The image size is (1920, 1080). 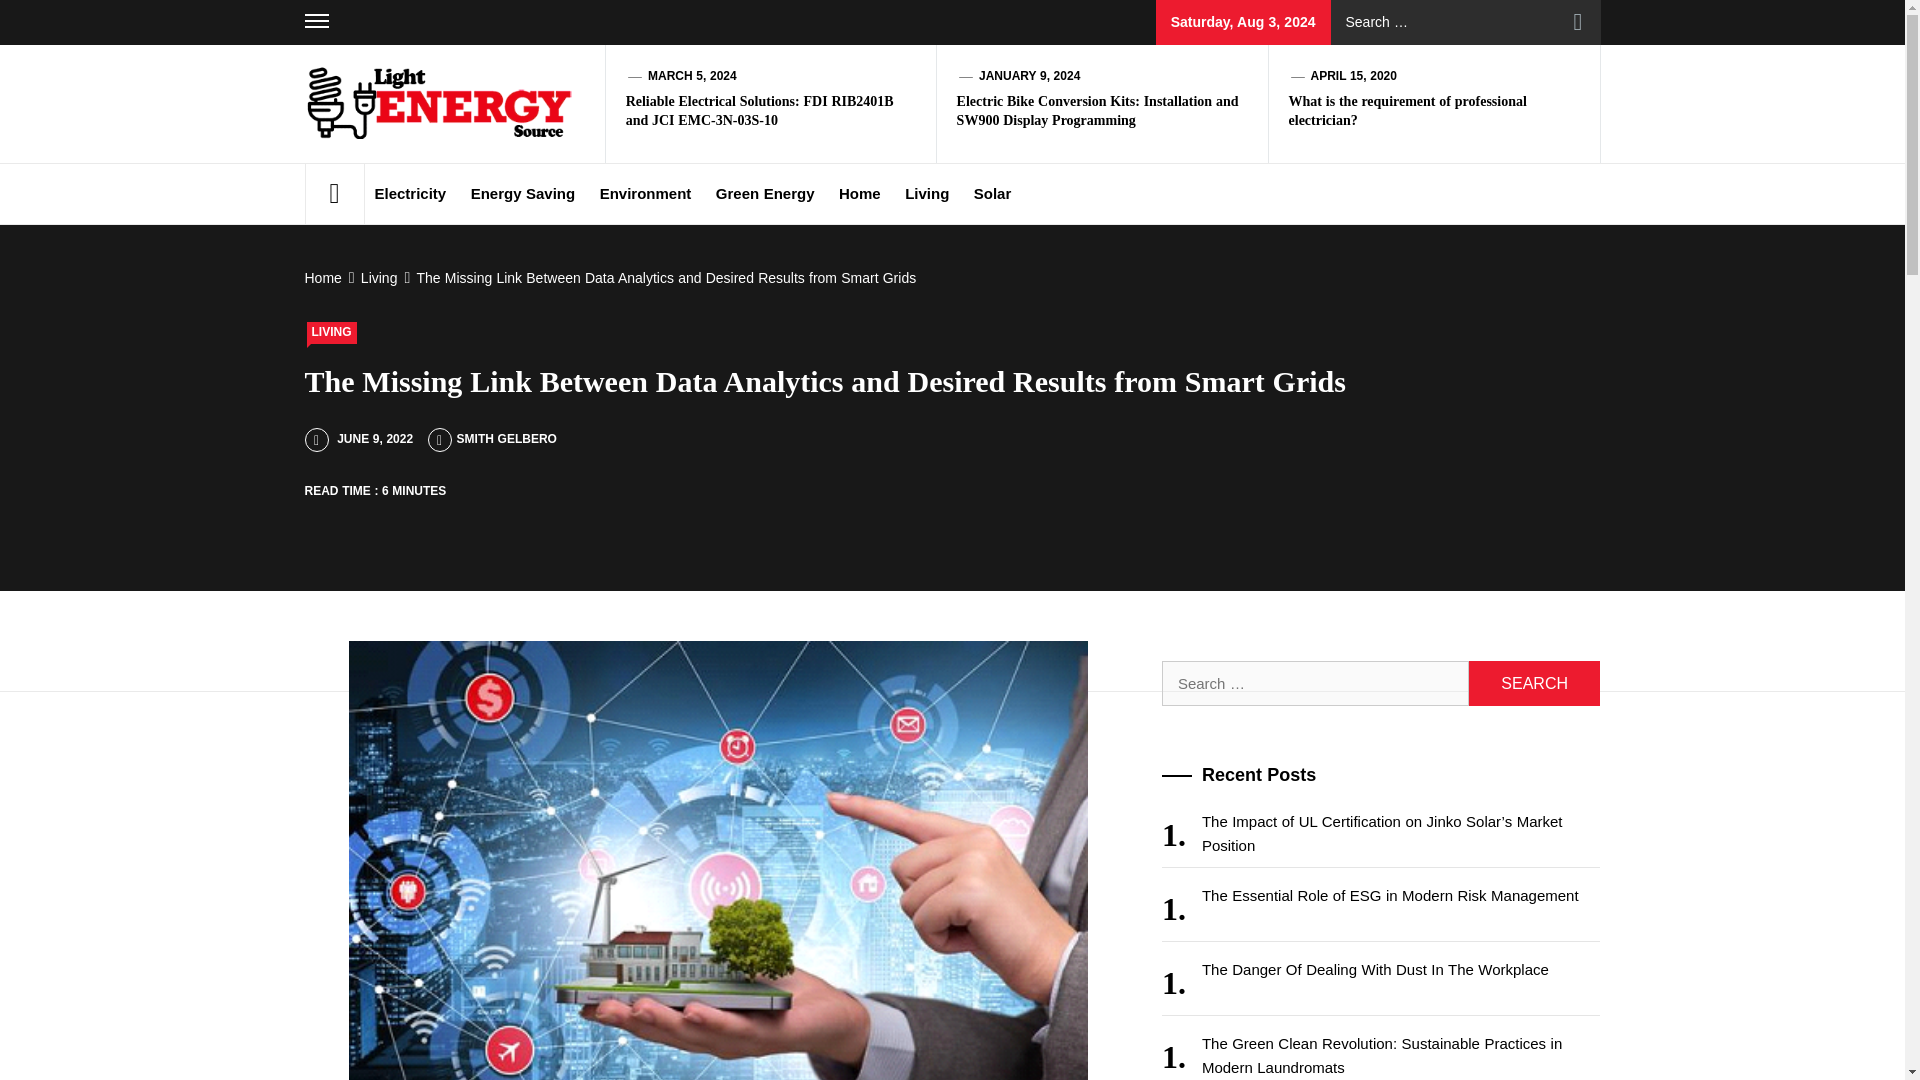 What do you see at coordinates (860, 194) in the screenshot?
I see `Home` at bounding box center [860, 194].